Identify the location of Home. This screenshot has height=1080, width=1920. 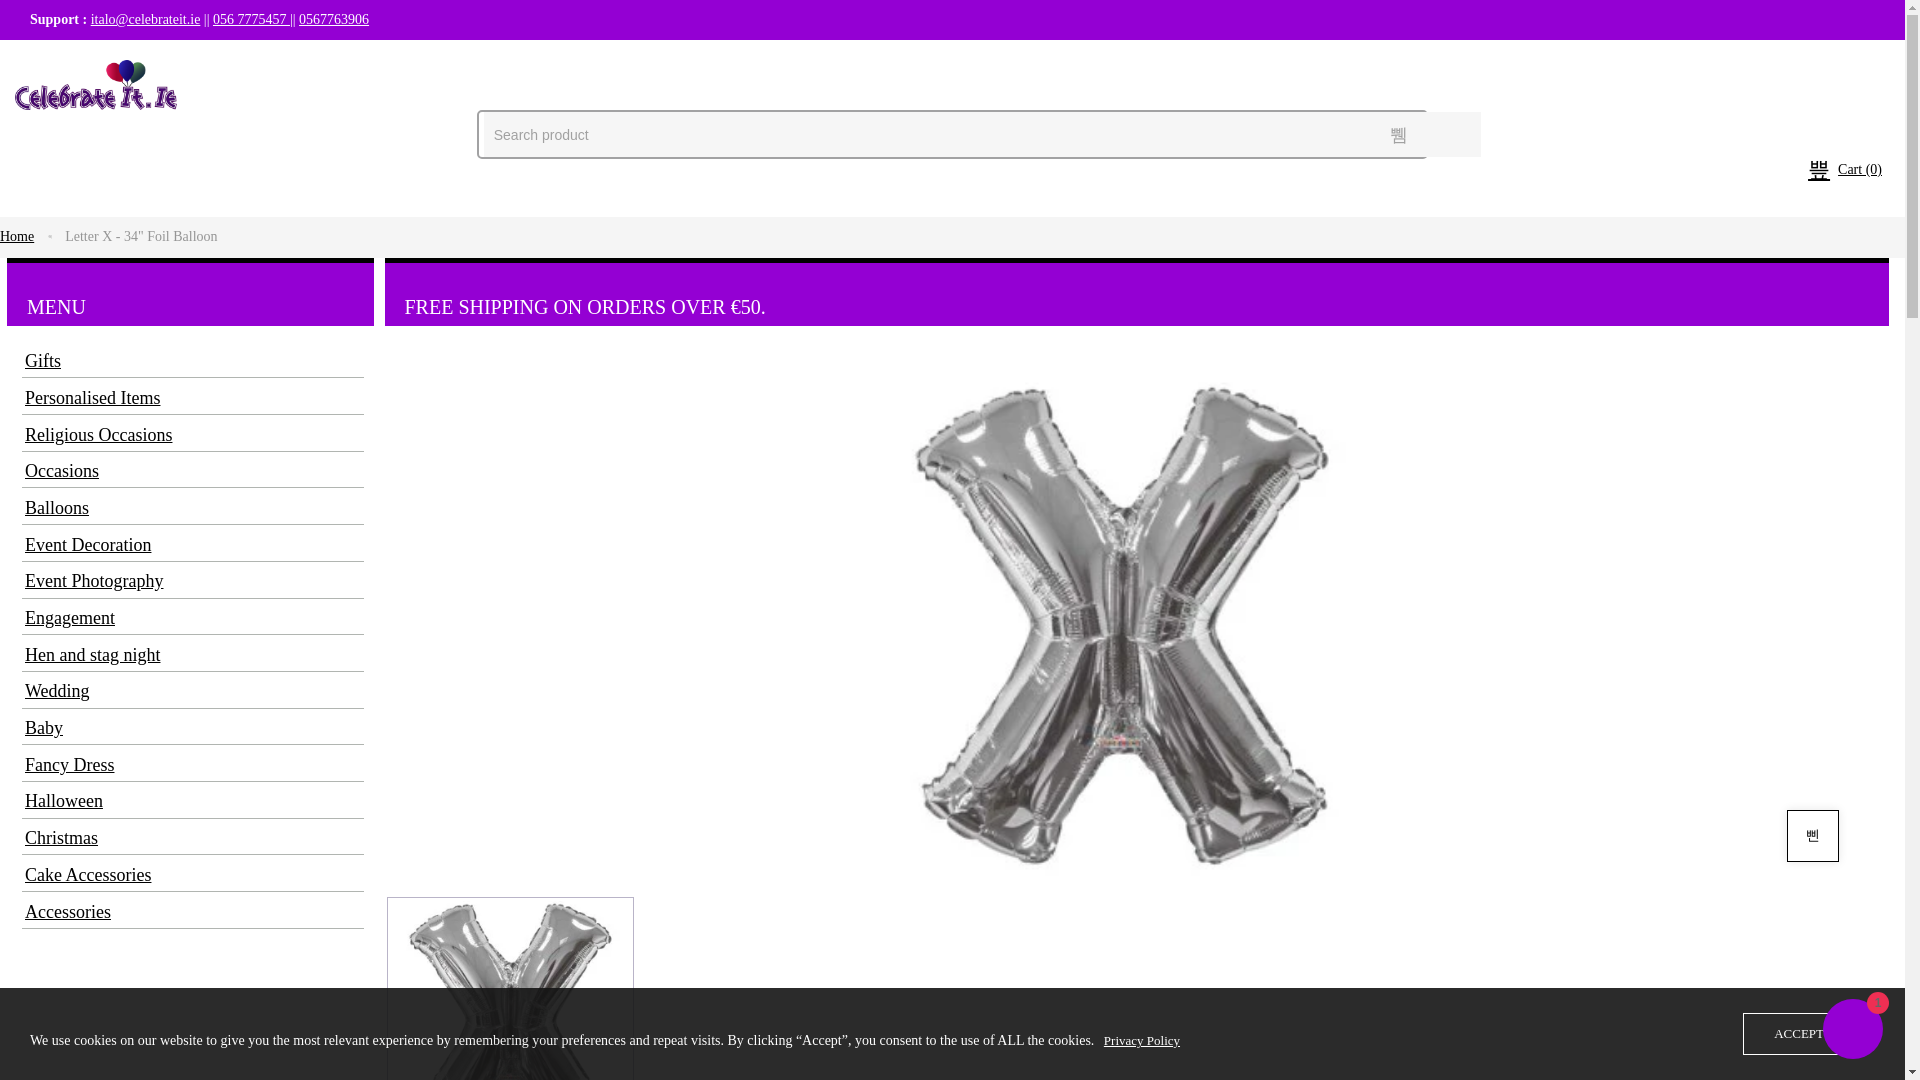
(17, 236).